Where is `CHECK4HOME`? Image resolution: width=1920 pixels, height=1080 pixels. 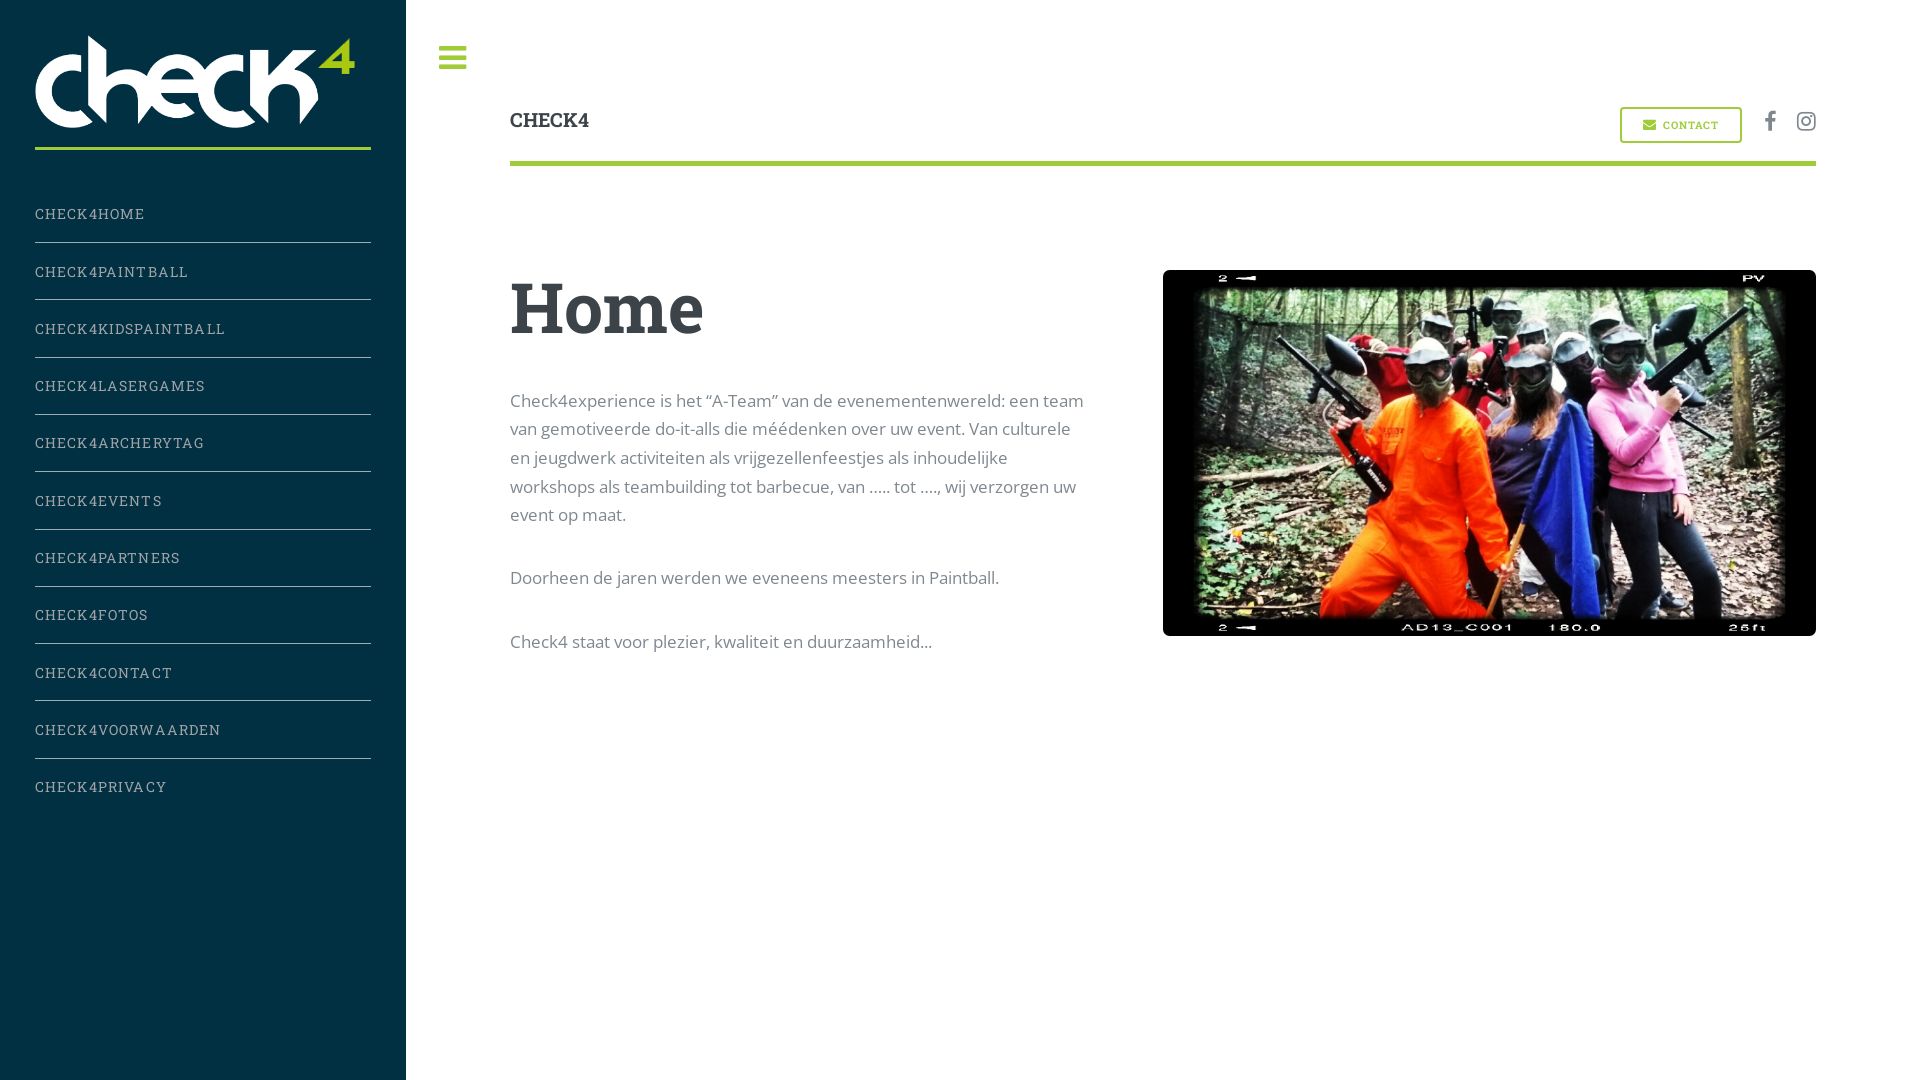
CHECK4HOME is located at coordinates (203, 214).